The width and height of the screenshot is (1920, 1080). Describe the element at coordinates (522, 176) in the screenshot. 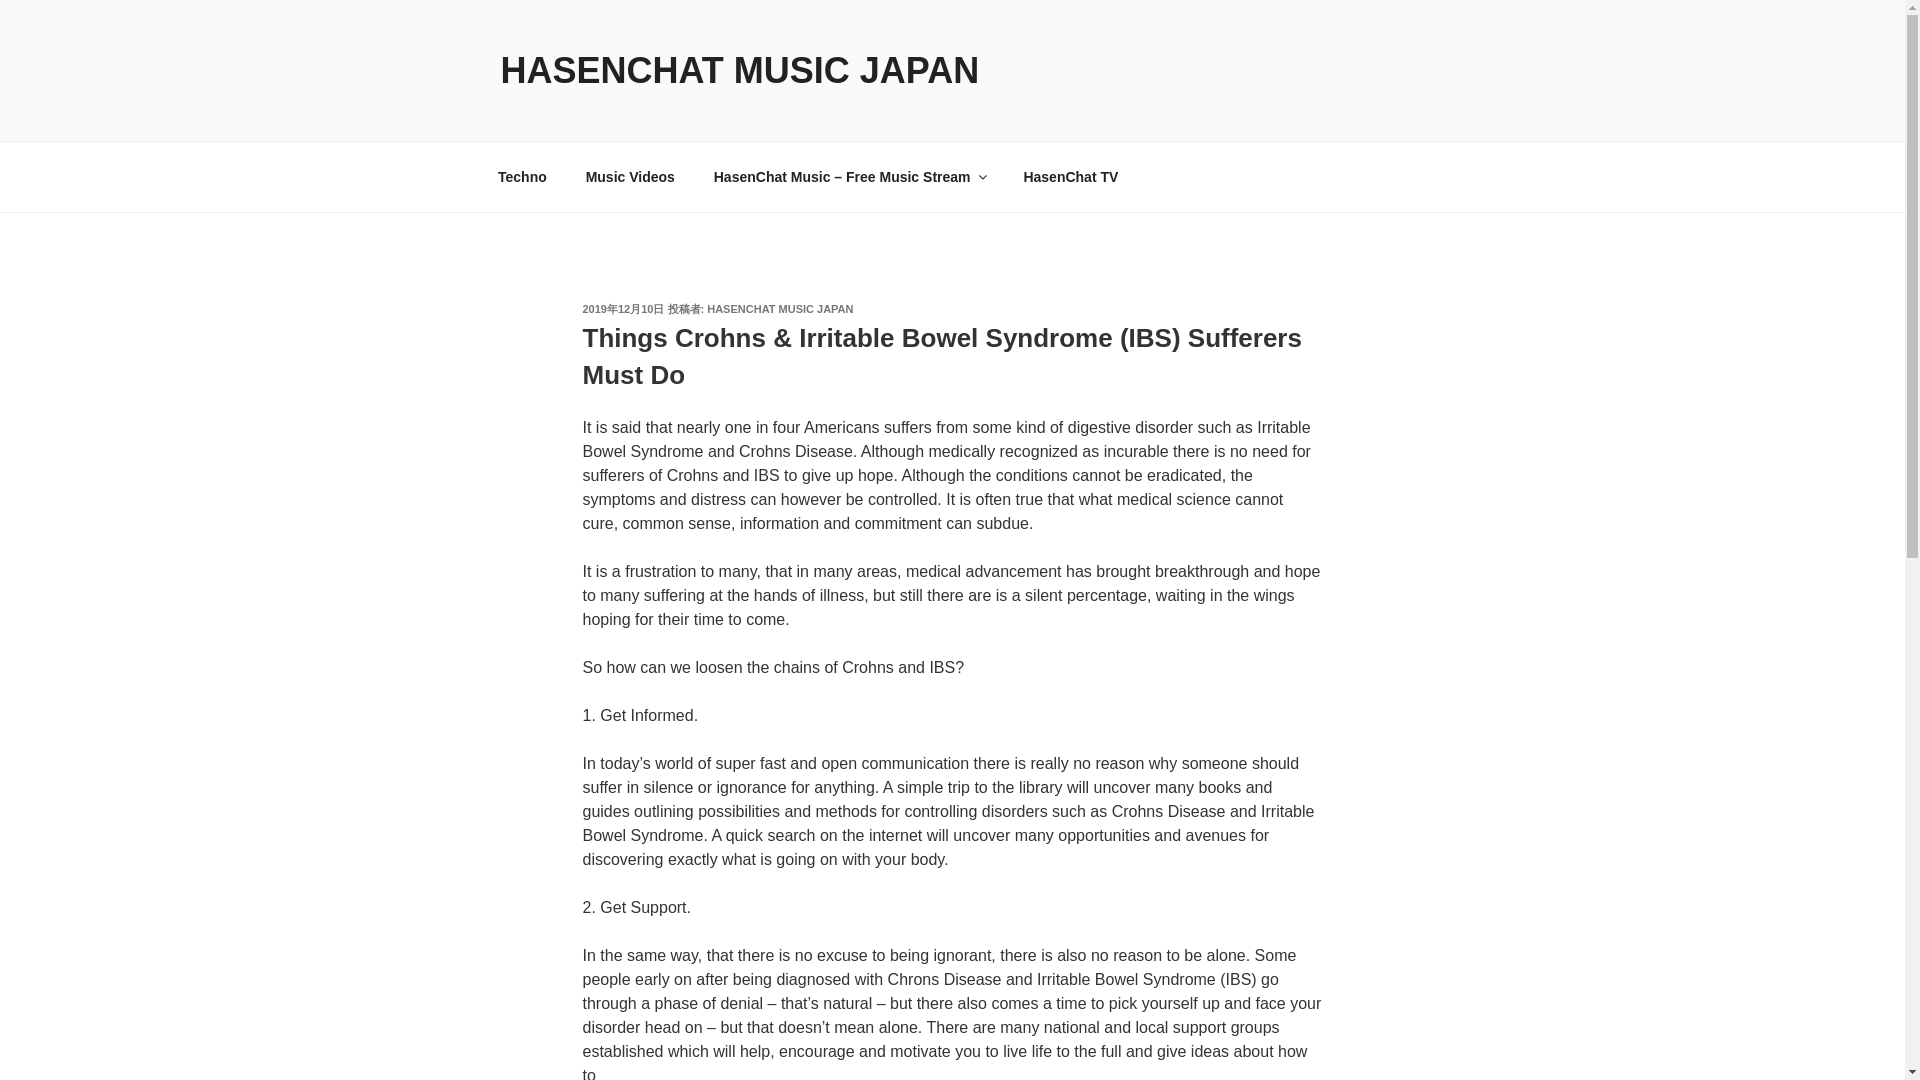

I see `Techno` at that location.